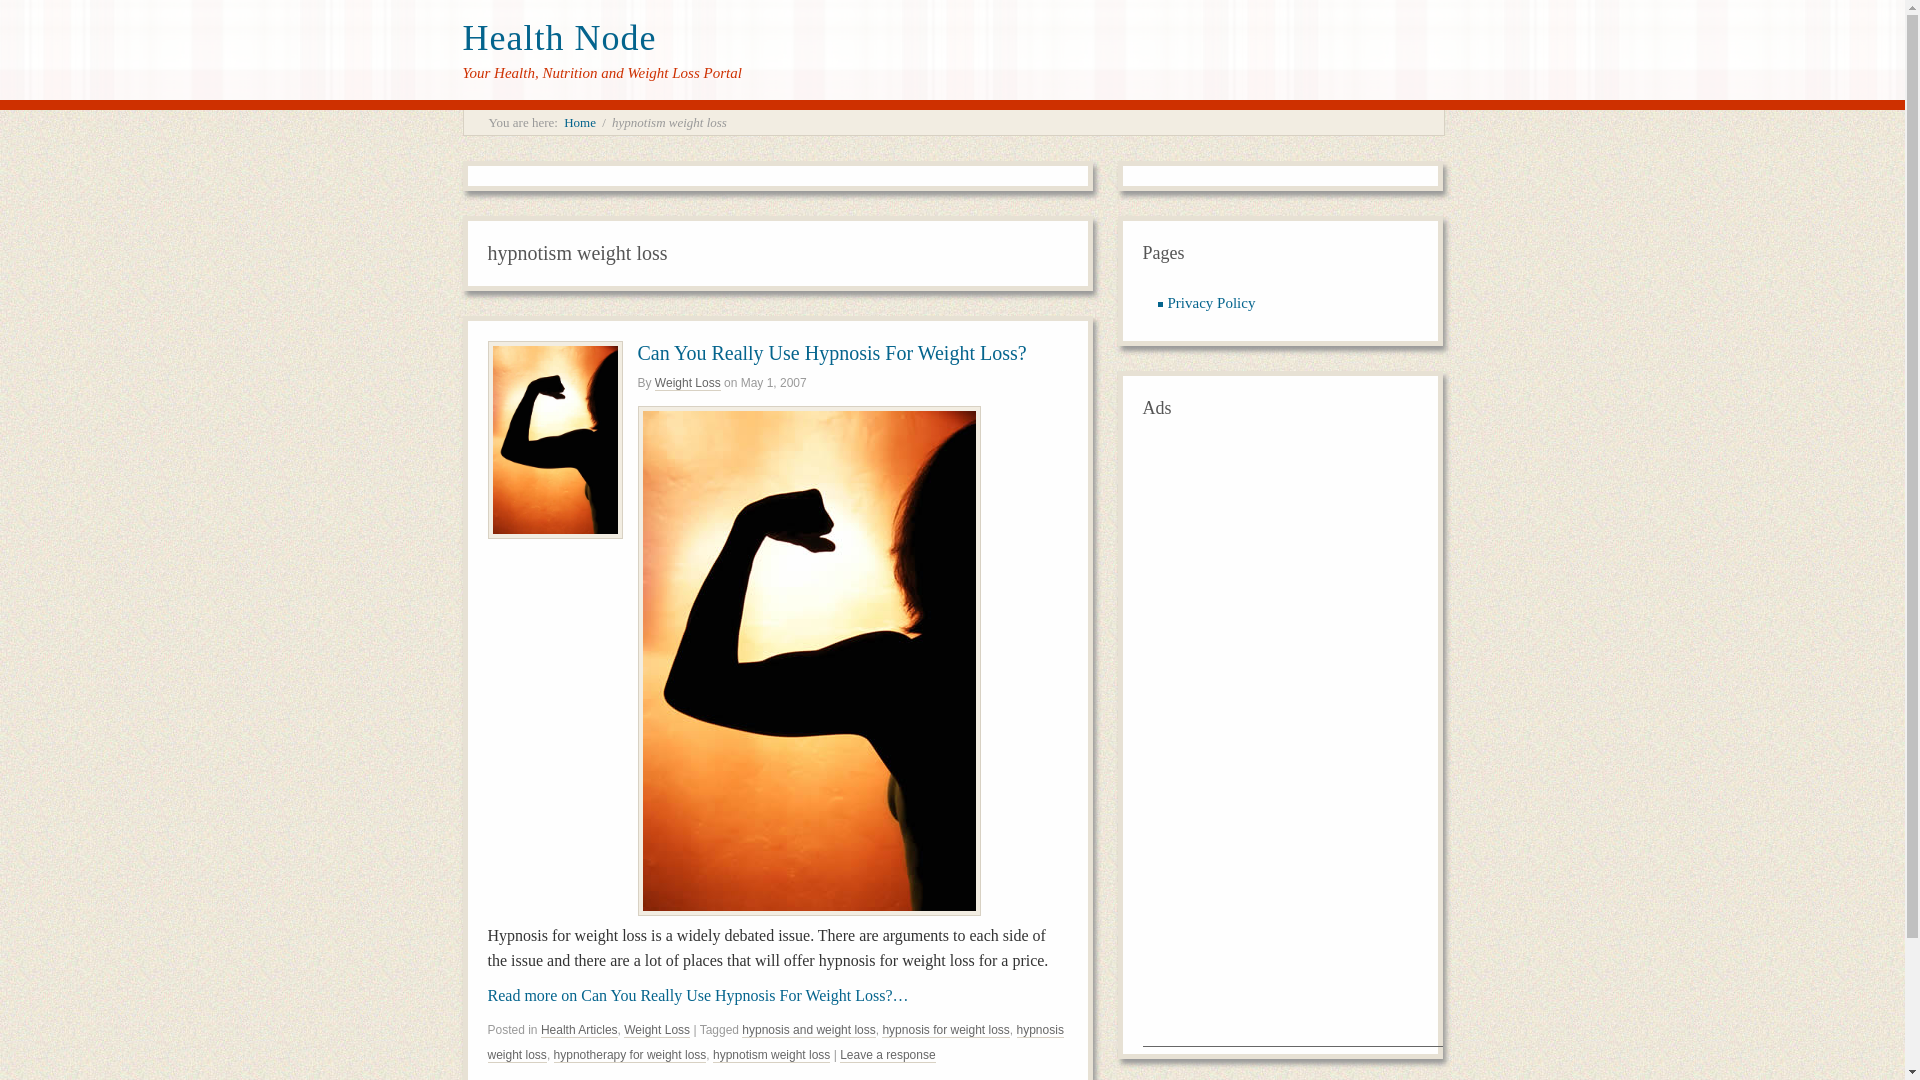 This screenshot has width=1920, height=1080. I want to click on hypnotism weight loss, so click(770, 1054).